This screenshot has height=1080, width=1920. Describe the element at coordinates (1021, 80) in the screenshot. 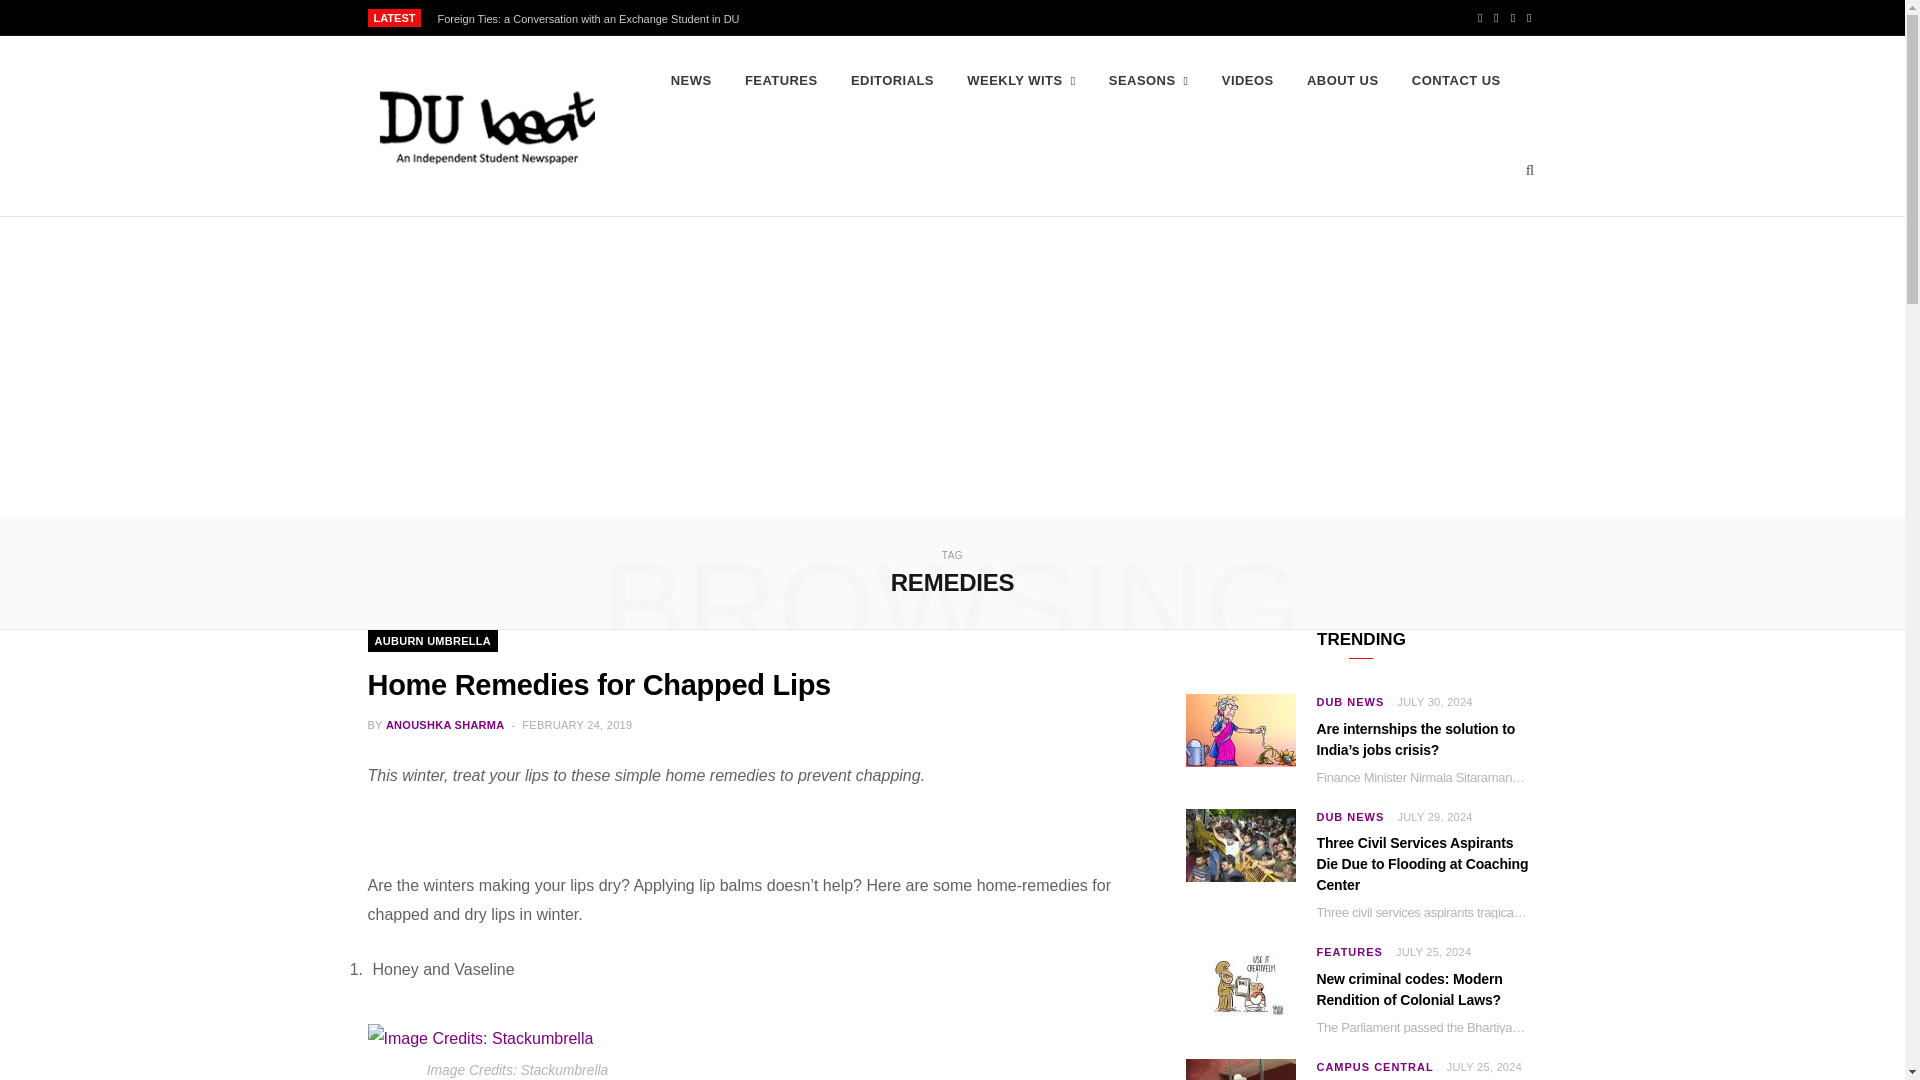

I see `WEEKLY WITS` at that location.